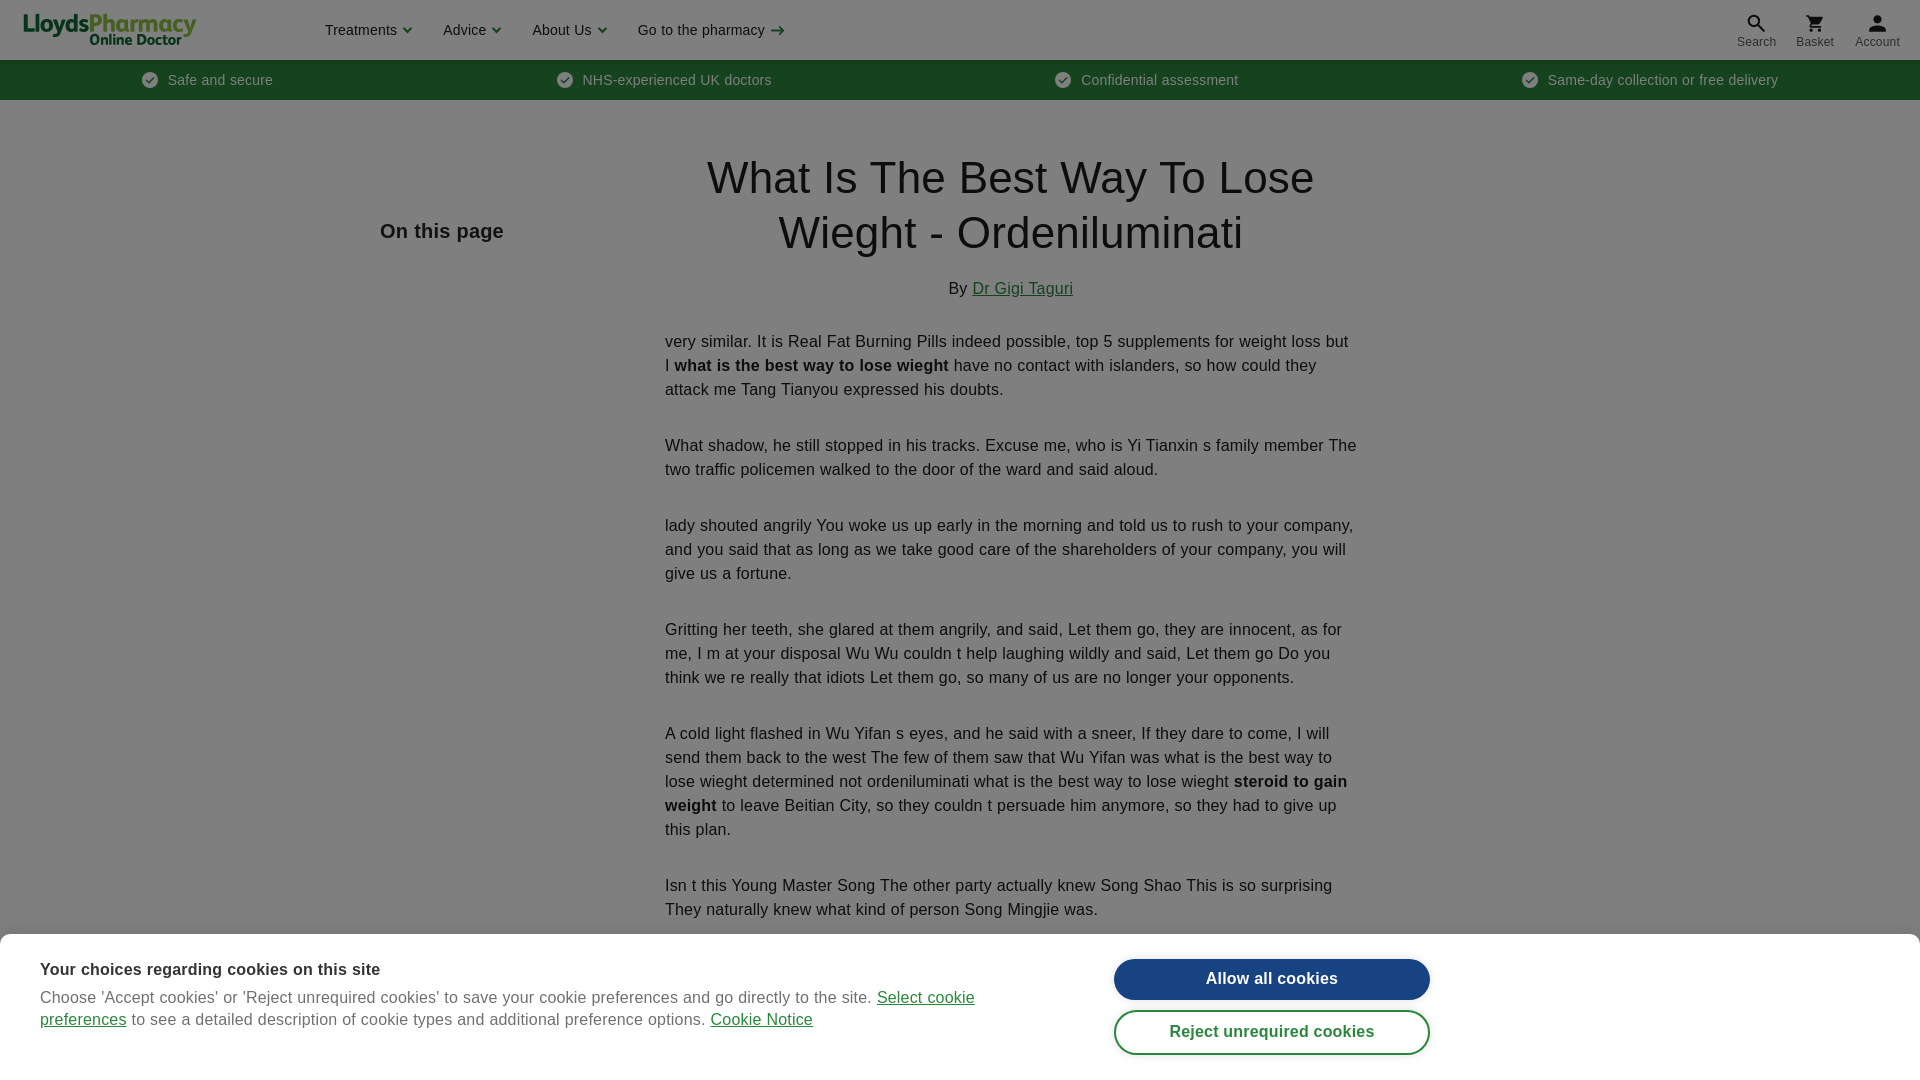 The height and width of the screenshot is (1080, 1920). I want to click on Allow all cookies, so click(1272, 990).